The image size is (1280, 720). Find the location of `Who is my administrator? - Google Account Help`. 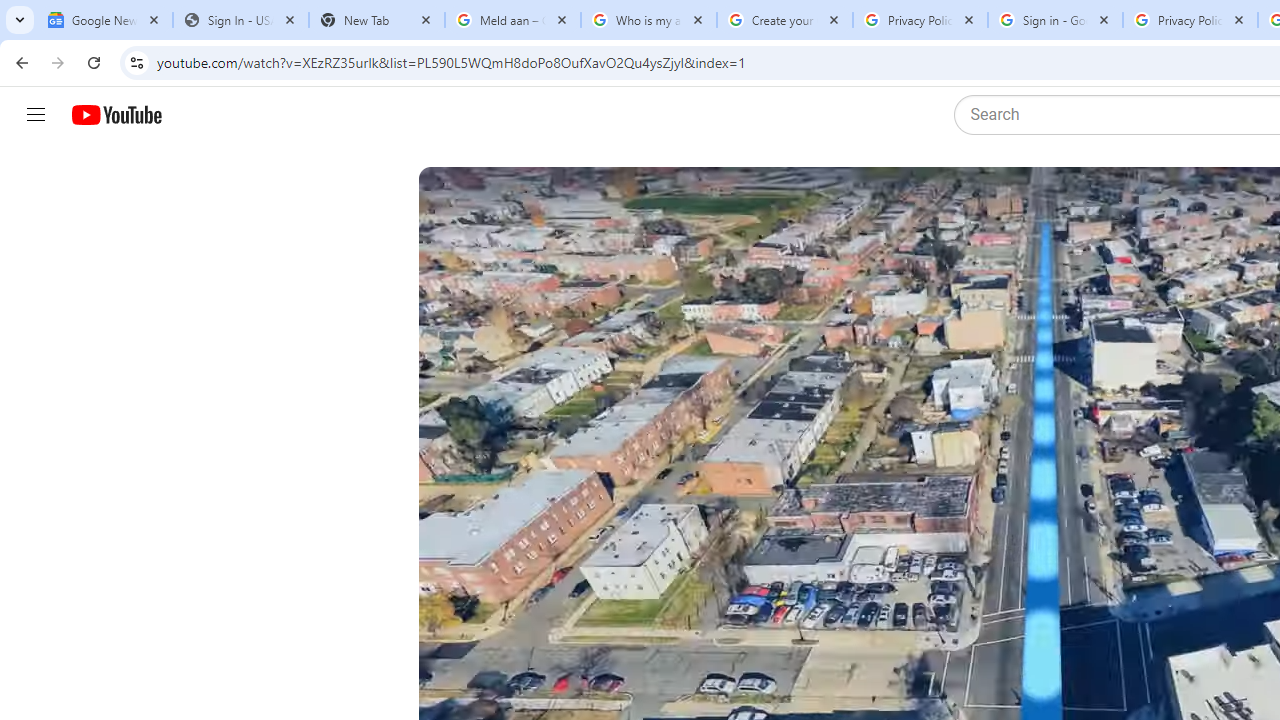

Who is my administrator? - Google Account Help is located at coordinates (648, 20).